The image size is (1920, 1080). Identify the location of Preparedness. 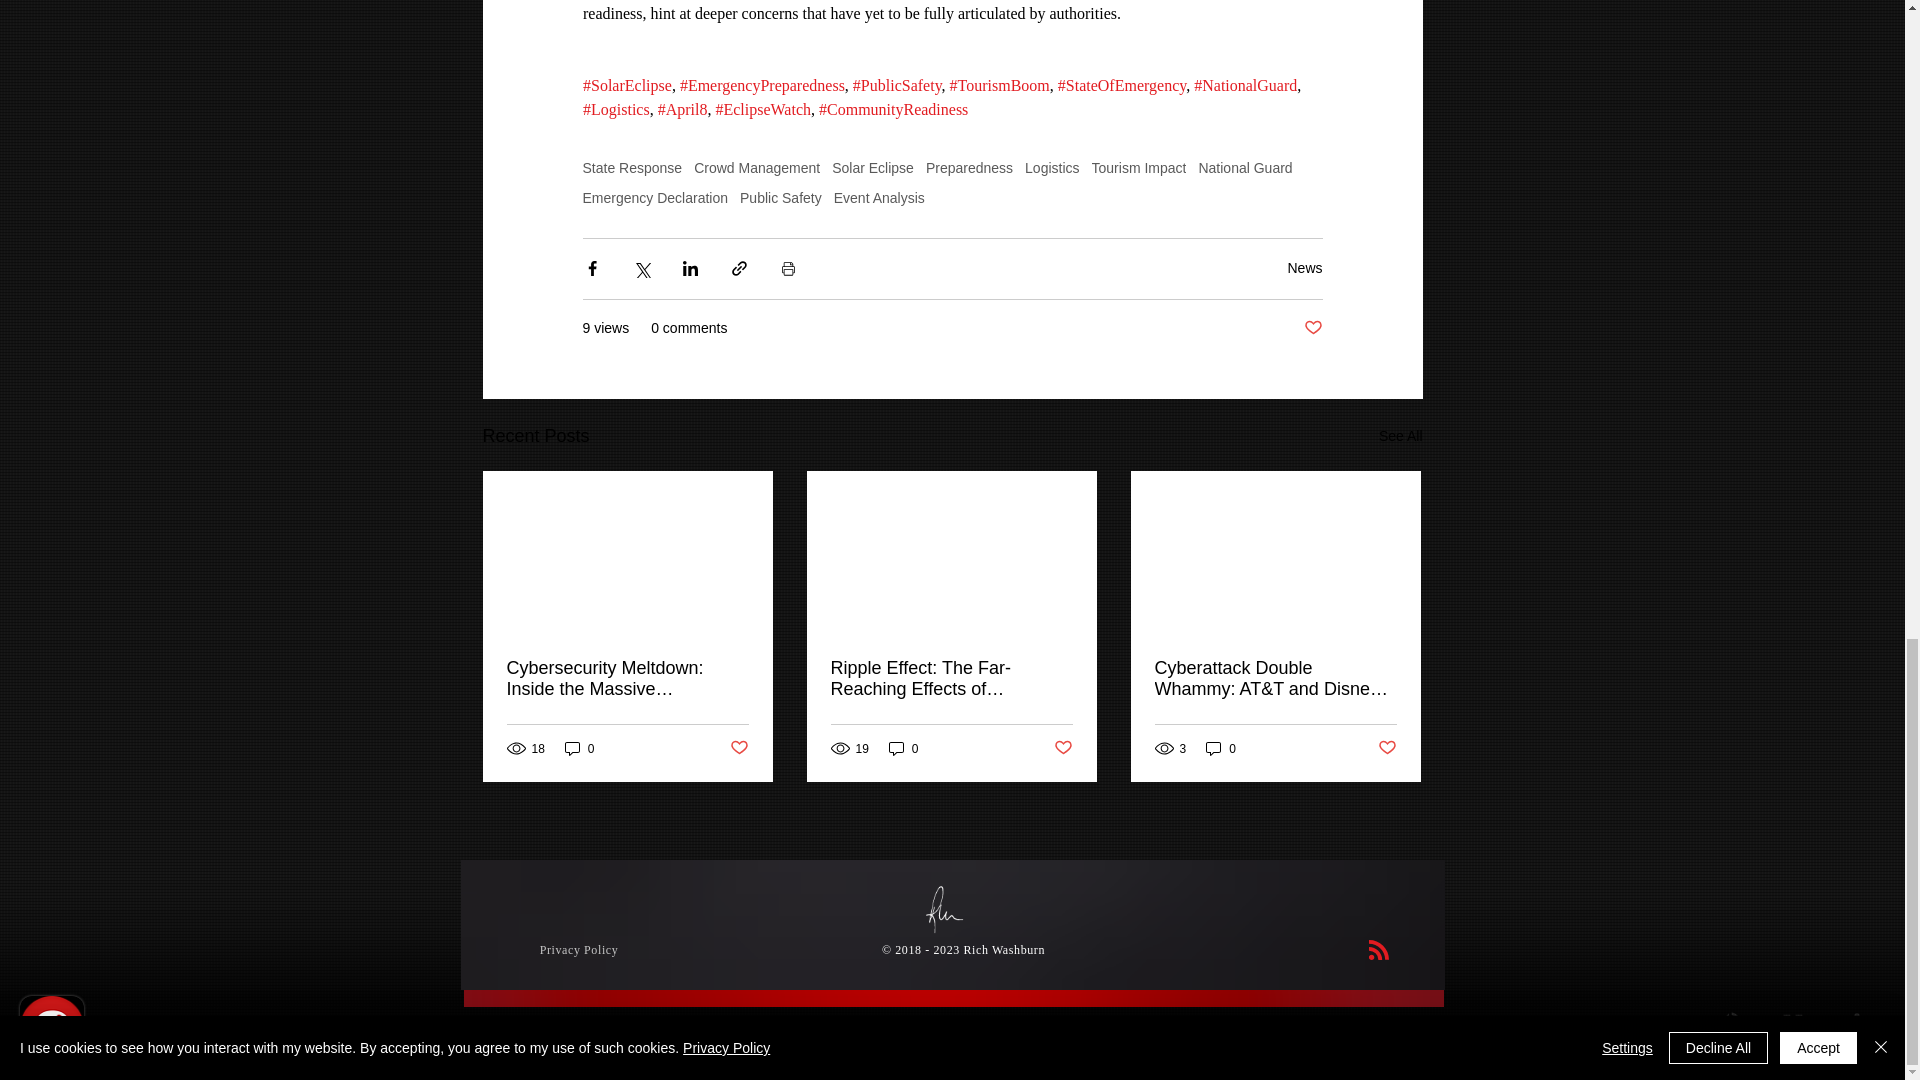
(969, 168).